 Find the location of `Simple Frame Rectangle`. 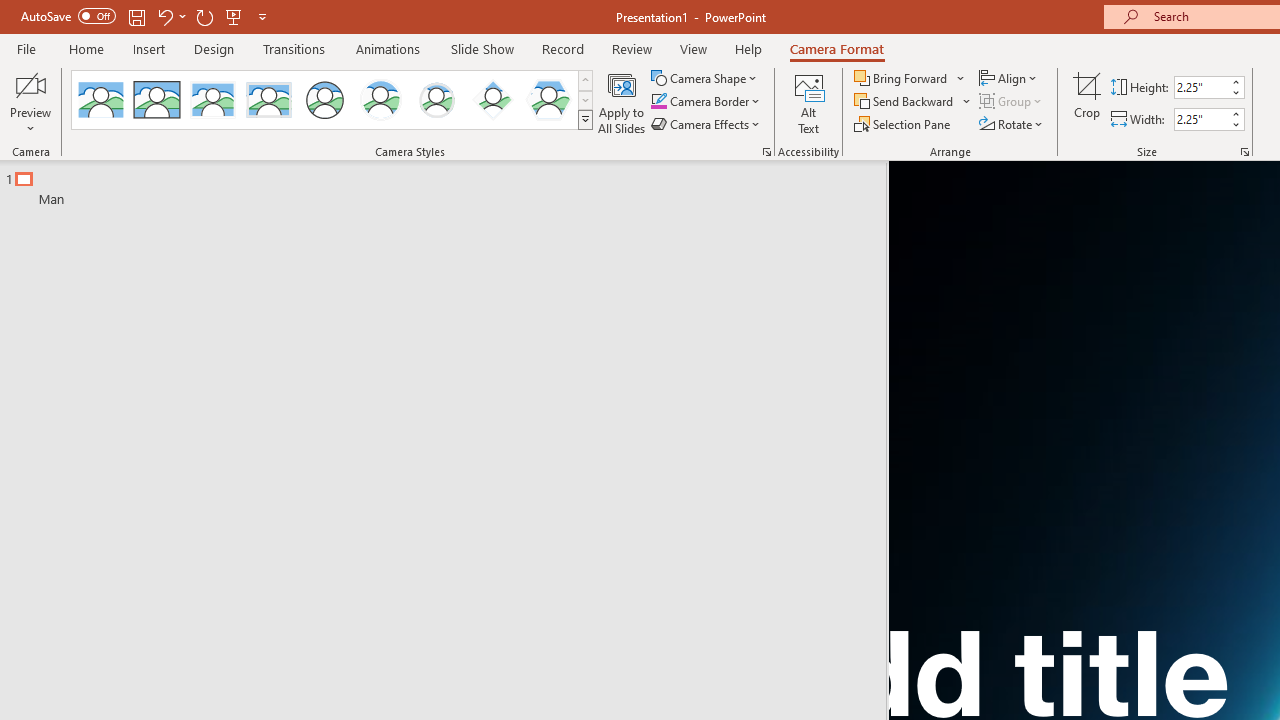

Simple Frame Rectangle is located at coordinates (157, 100).